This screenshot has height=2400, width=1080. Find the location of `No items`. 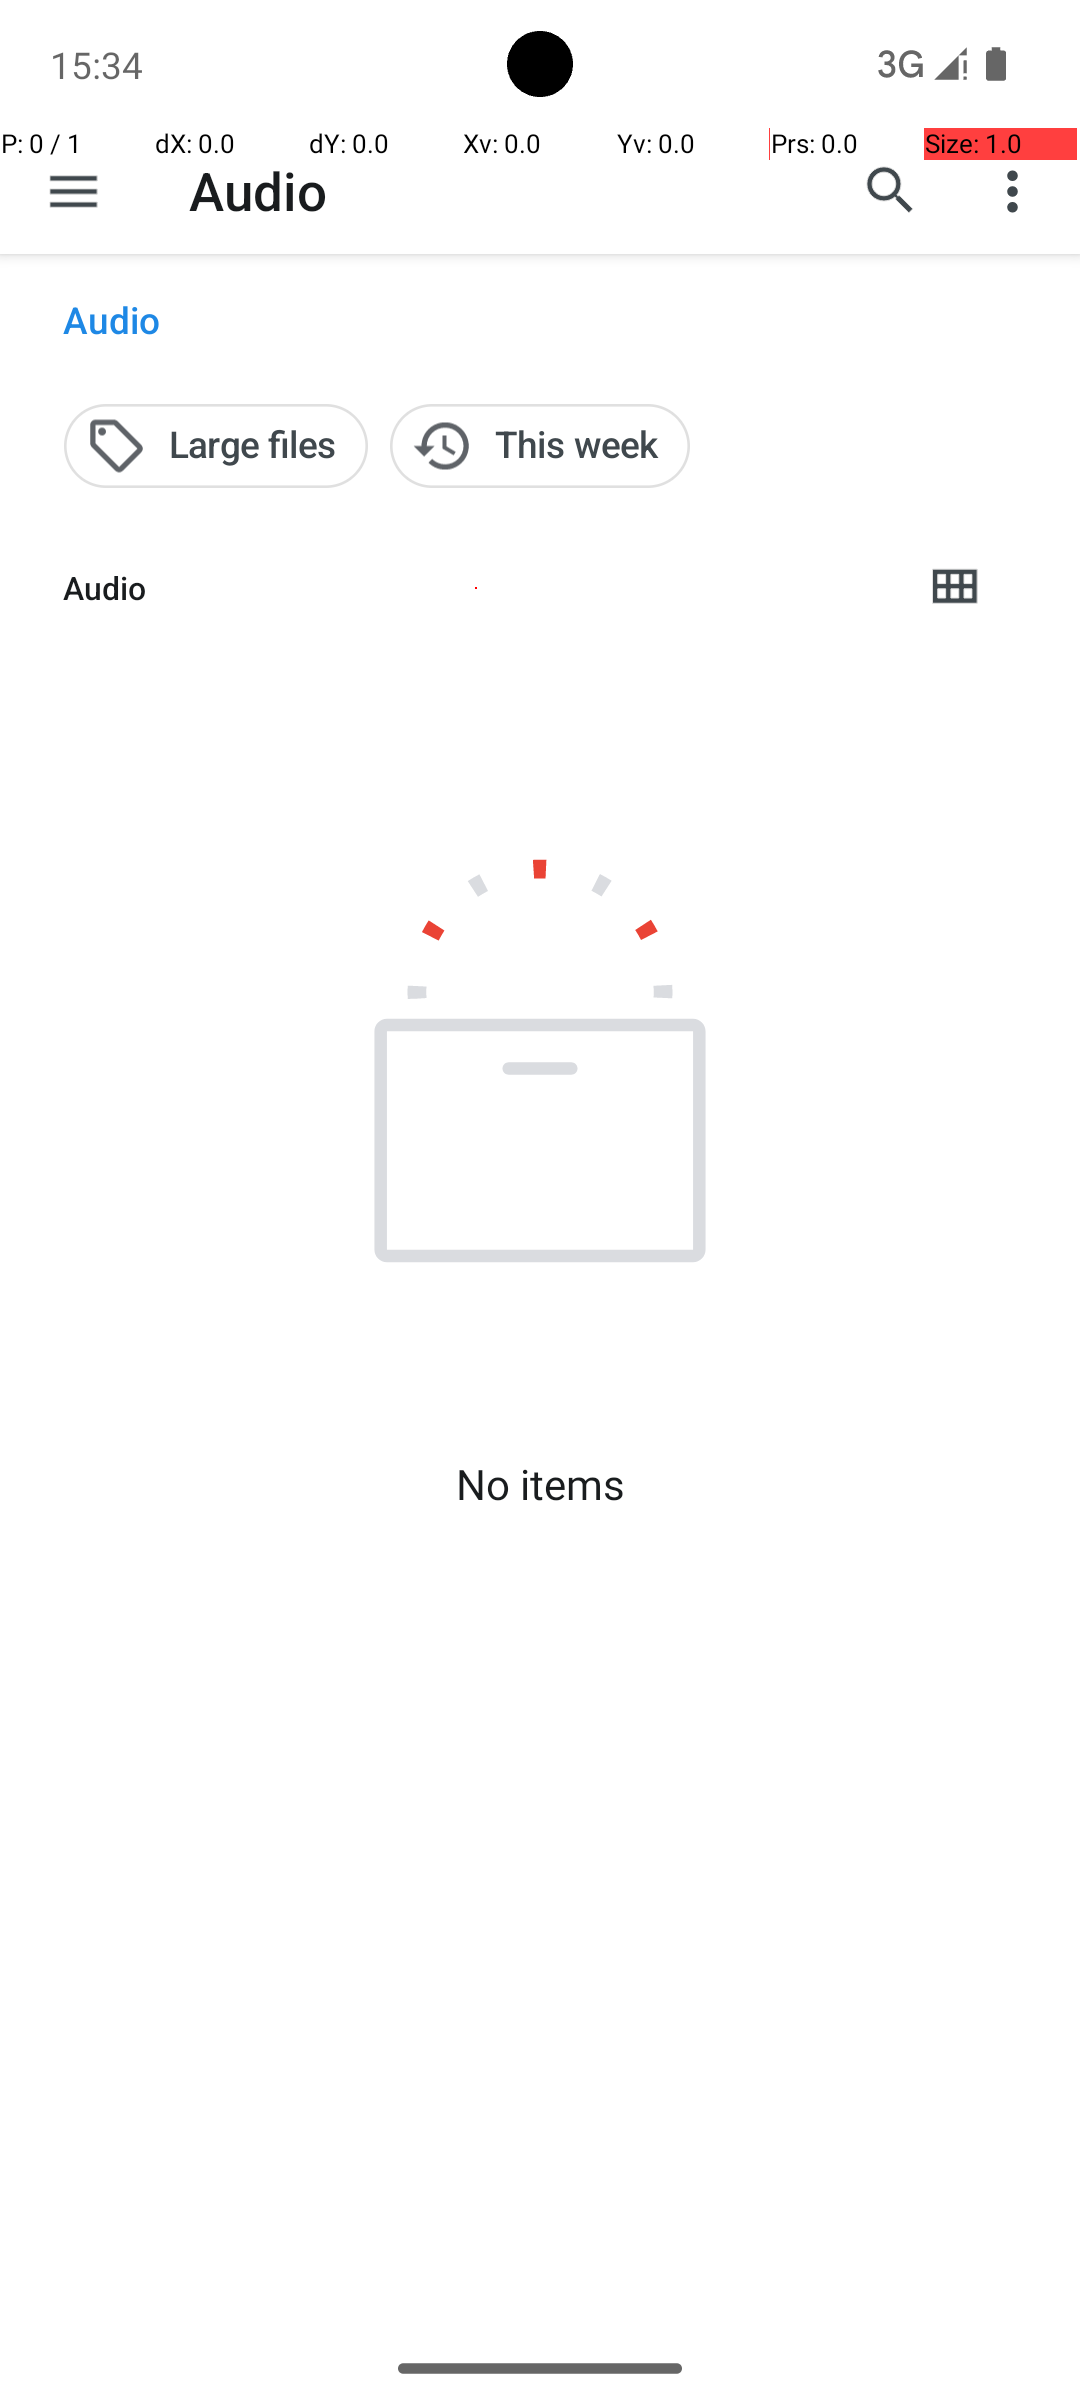

No items is located at coordinates (540, 1484).